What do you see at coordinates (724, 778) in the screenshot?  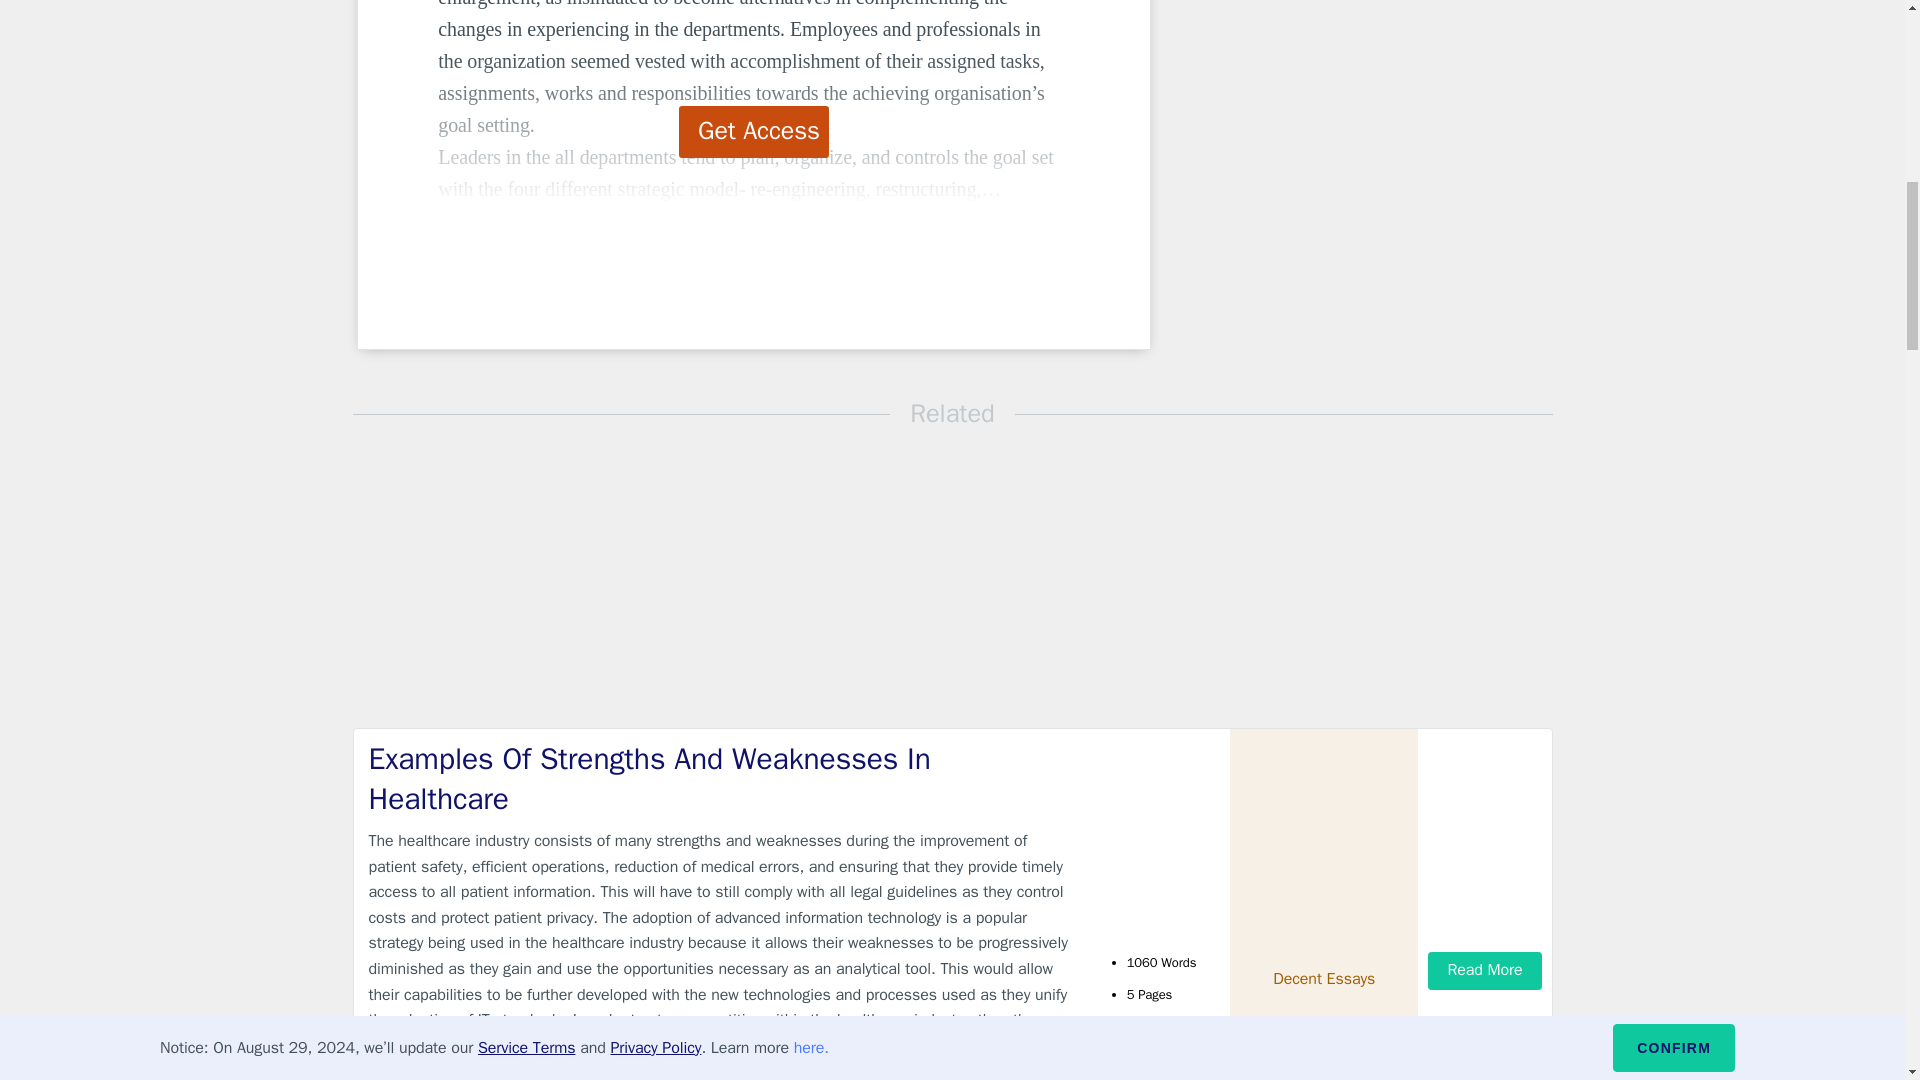 I see `Examples Of Strengths And Weaknesses In Healthcare` at bounding box center [724, 778].